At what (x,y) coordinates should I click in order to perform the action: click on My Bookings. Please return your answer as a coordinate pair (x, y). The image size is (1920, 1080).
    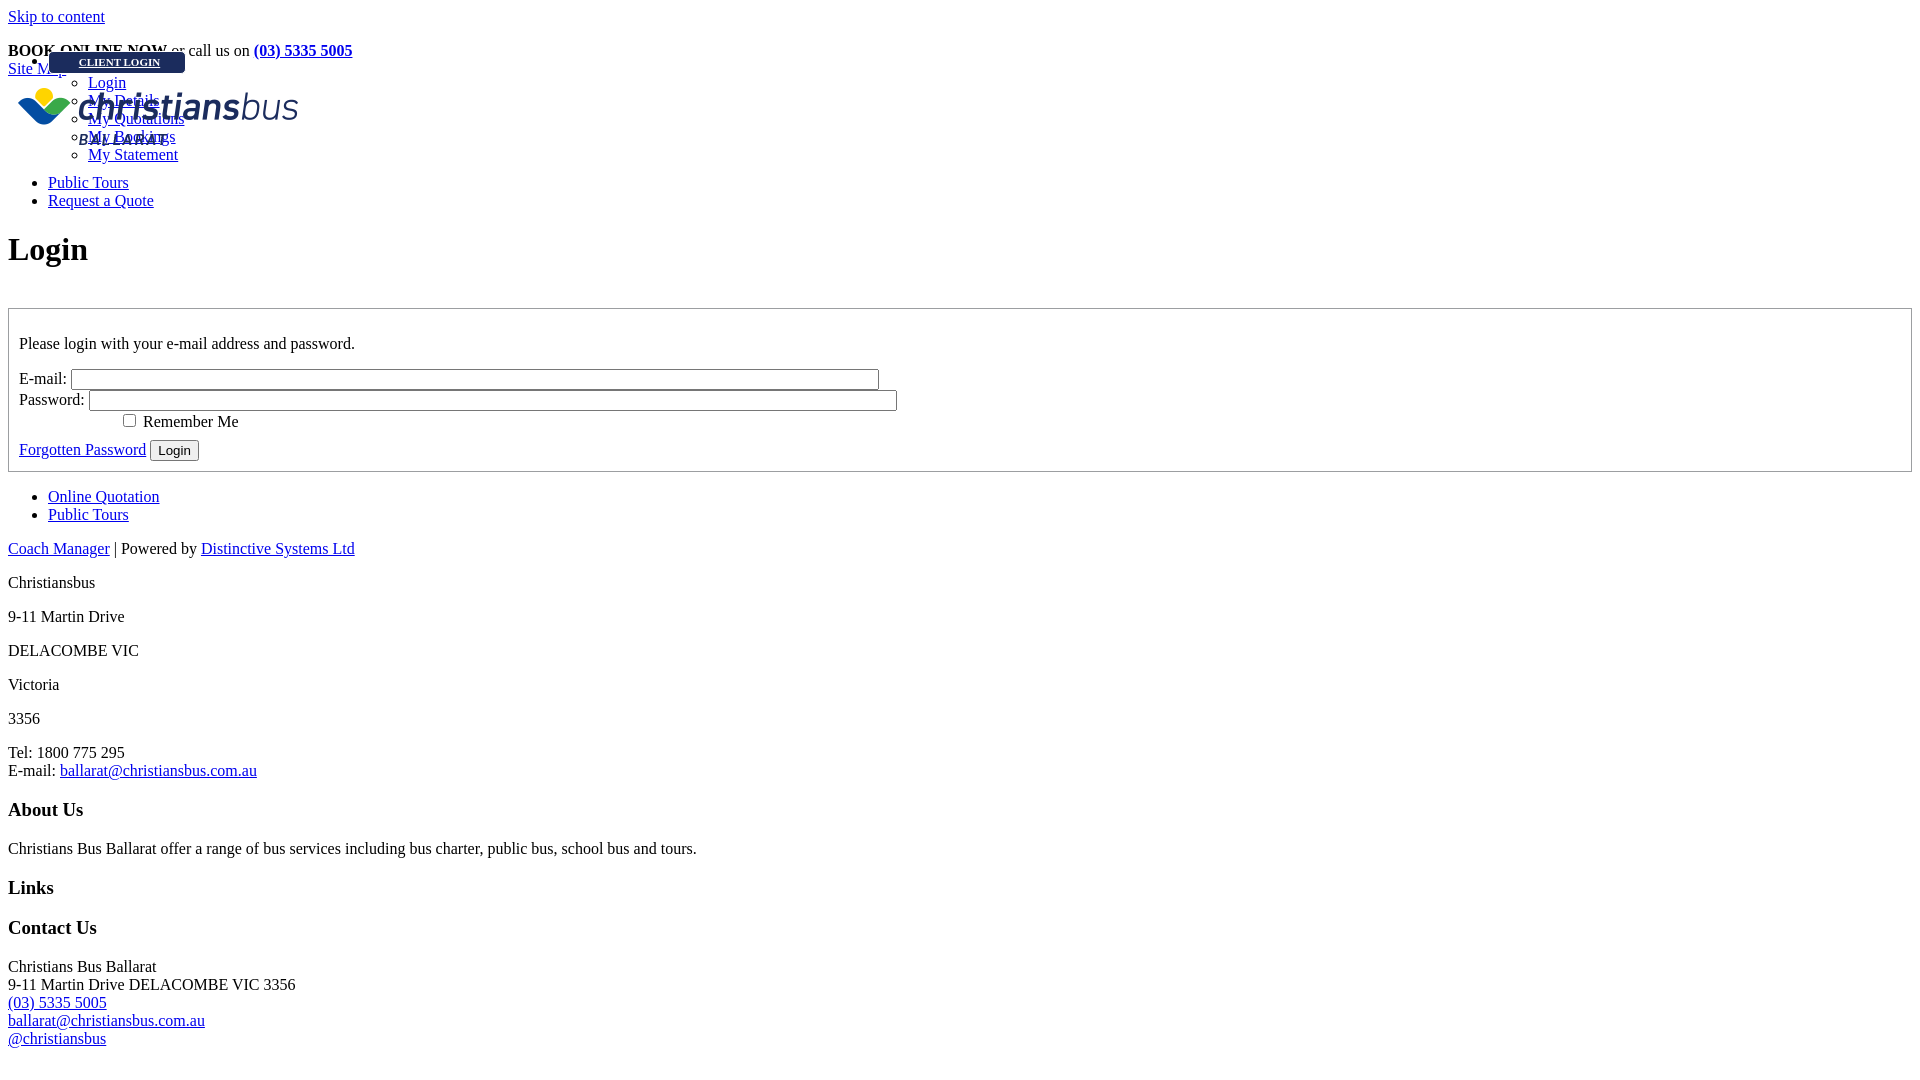
    Looking at the image, I should click on (633, 137).